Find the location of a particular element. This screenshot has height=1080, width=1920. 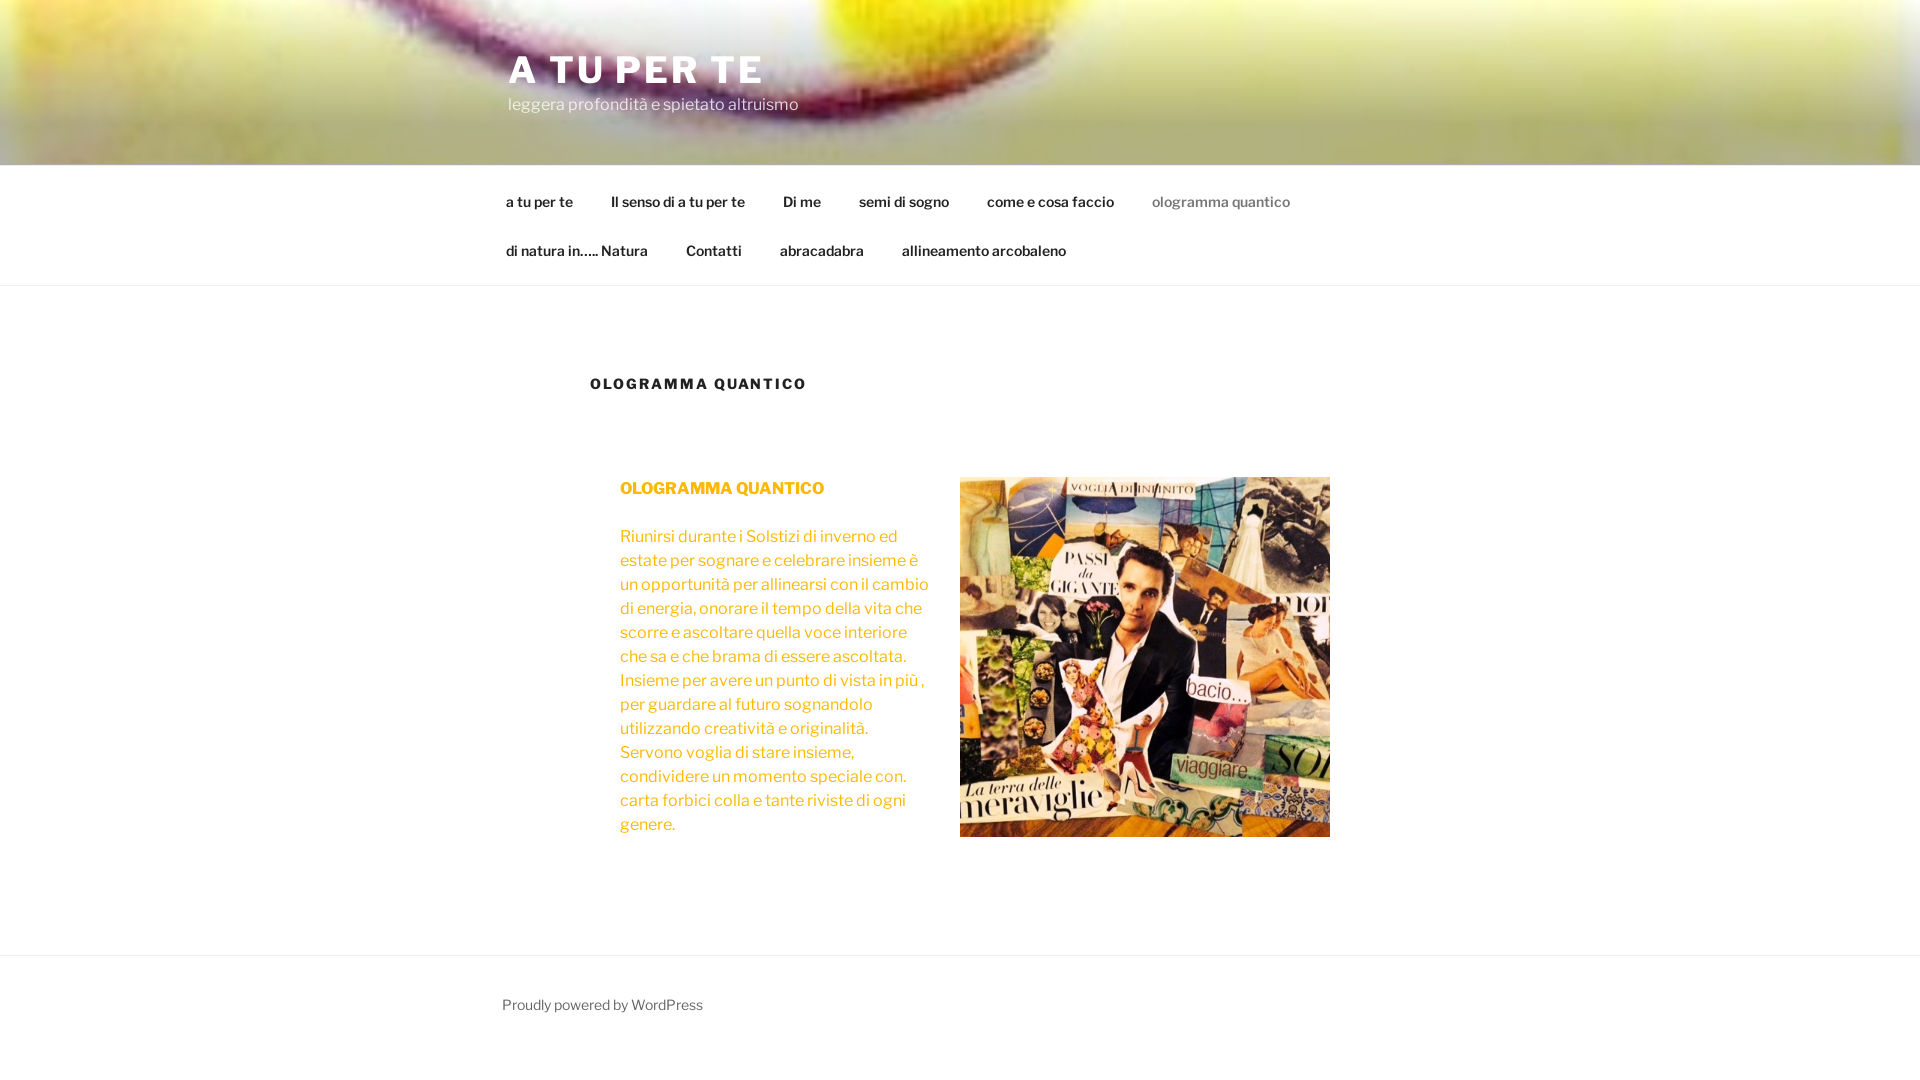

come e cosa faccio is located at coordinates (1050, 200).